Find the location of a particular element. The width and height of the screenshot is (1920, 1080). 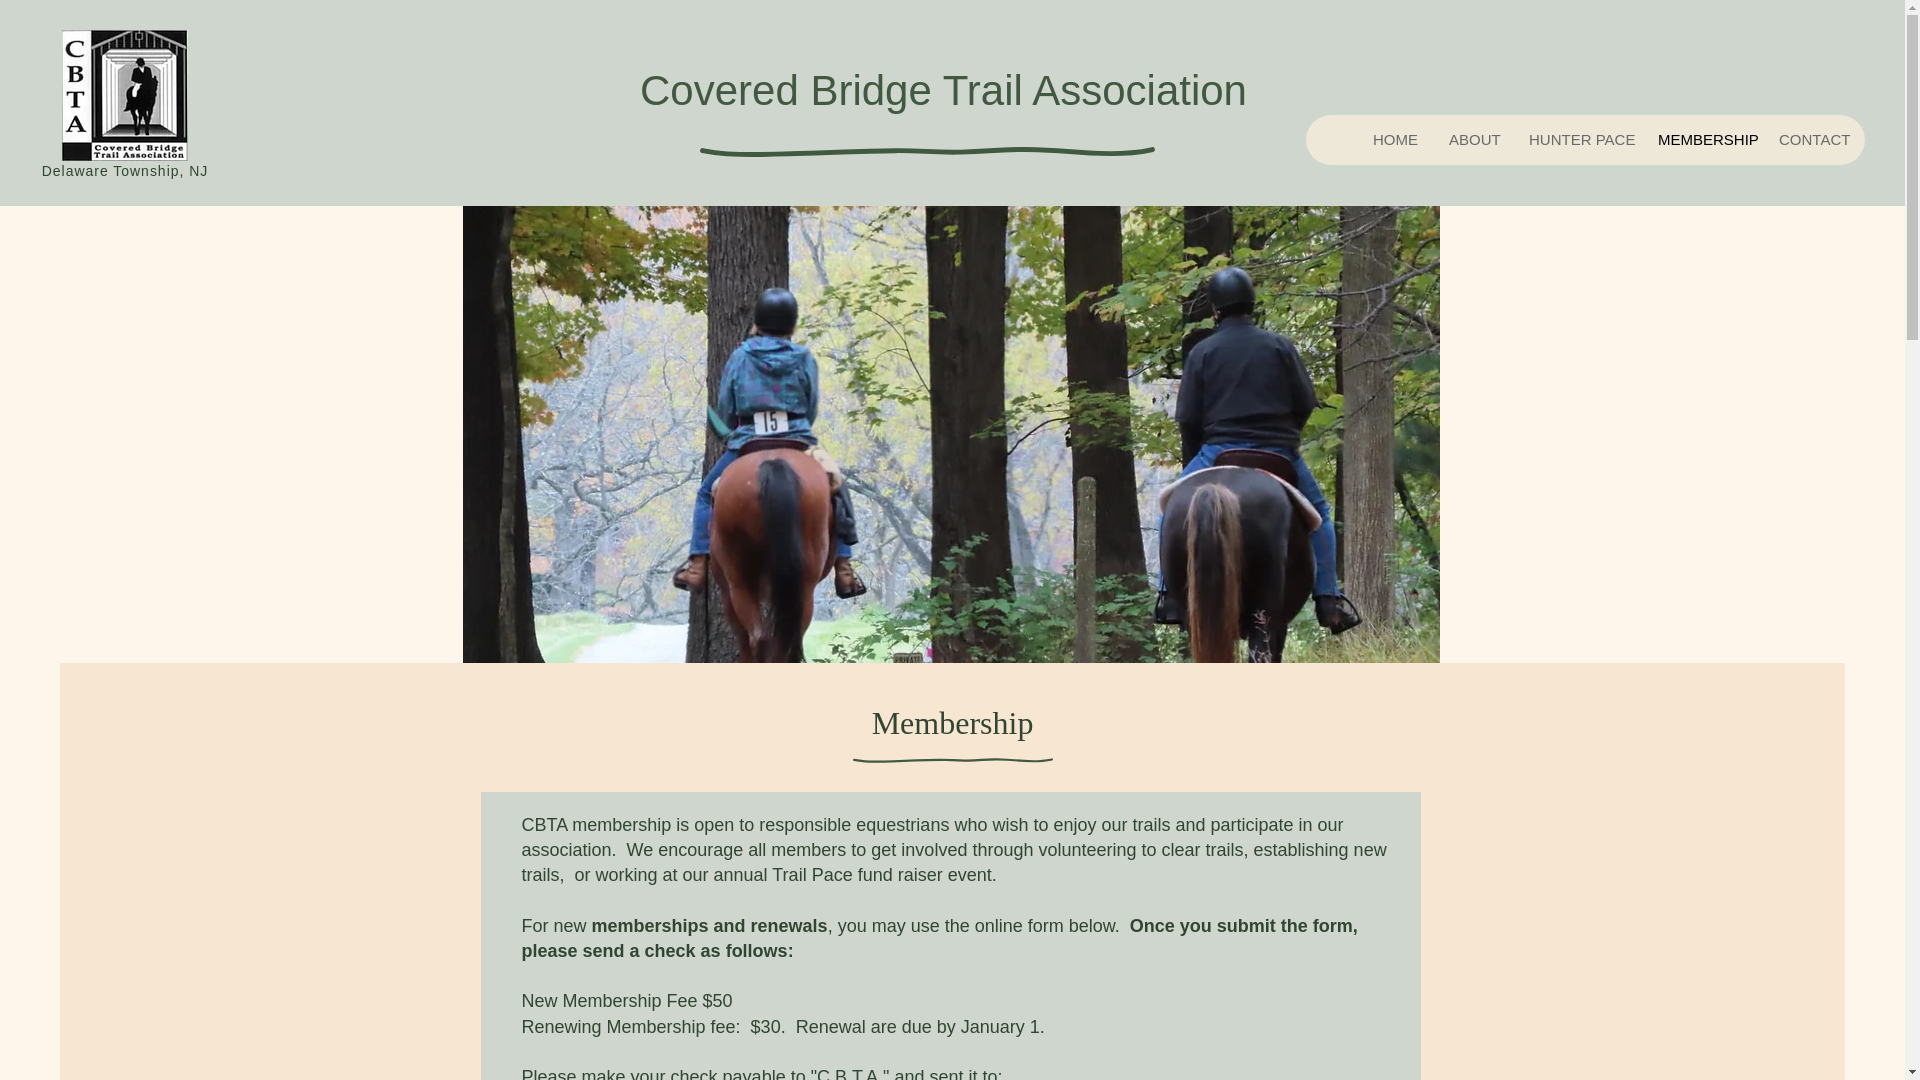

CONTACT is located at coordinates (1813, 140).